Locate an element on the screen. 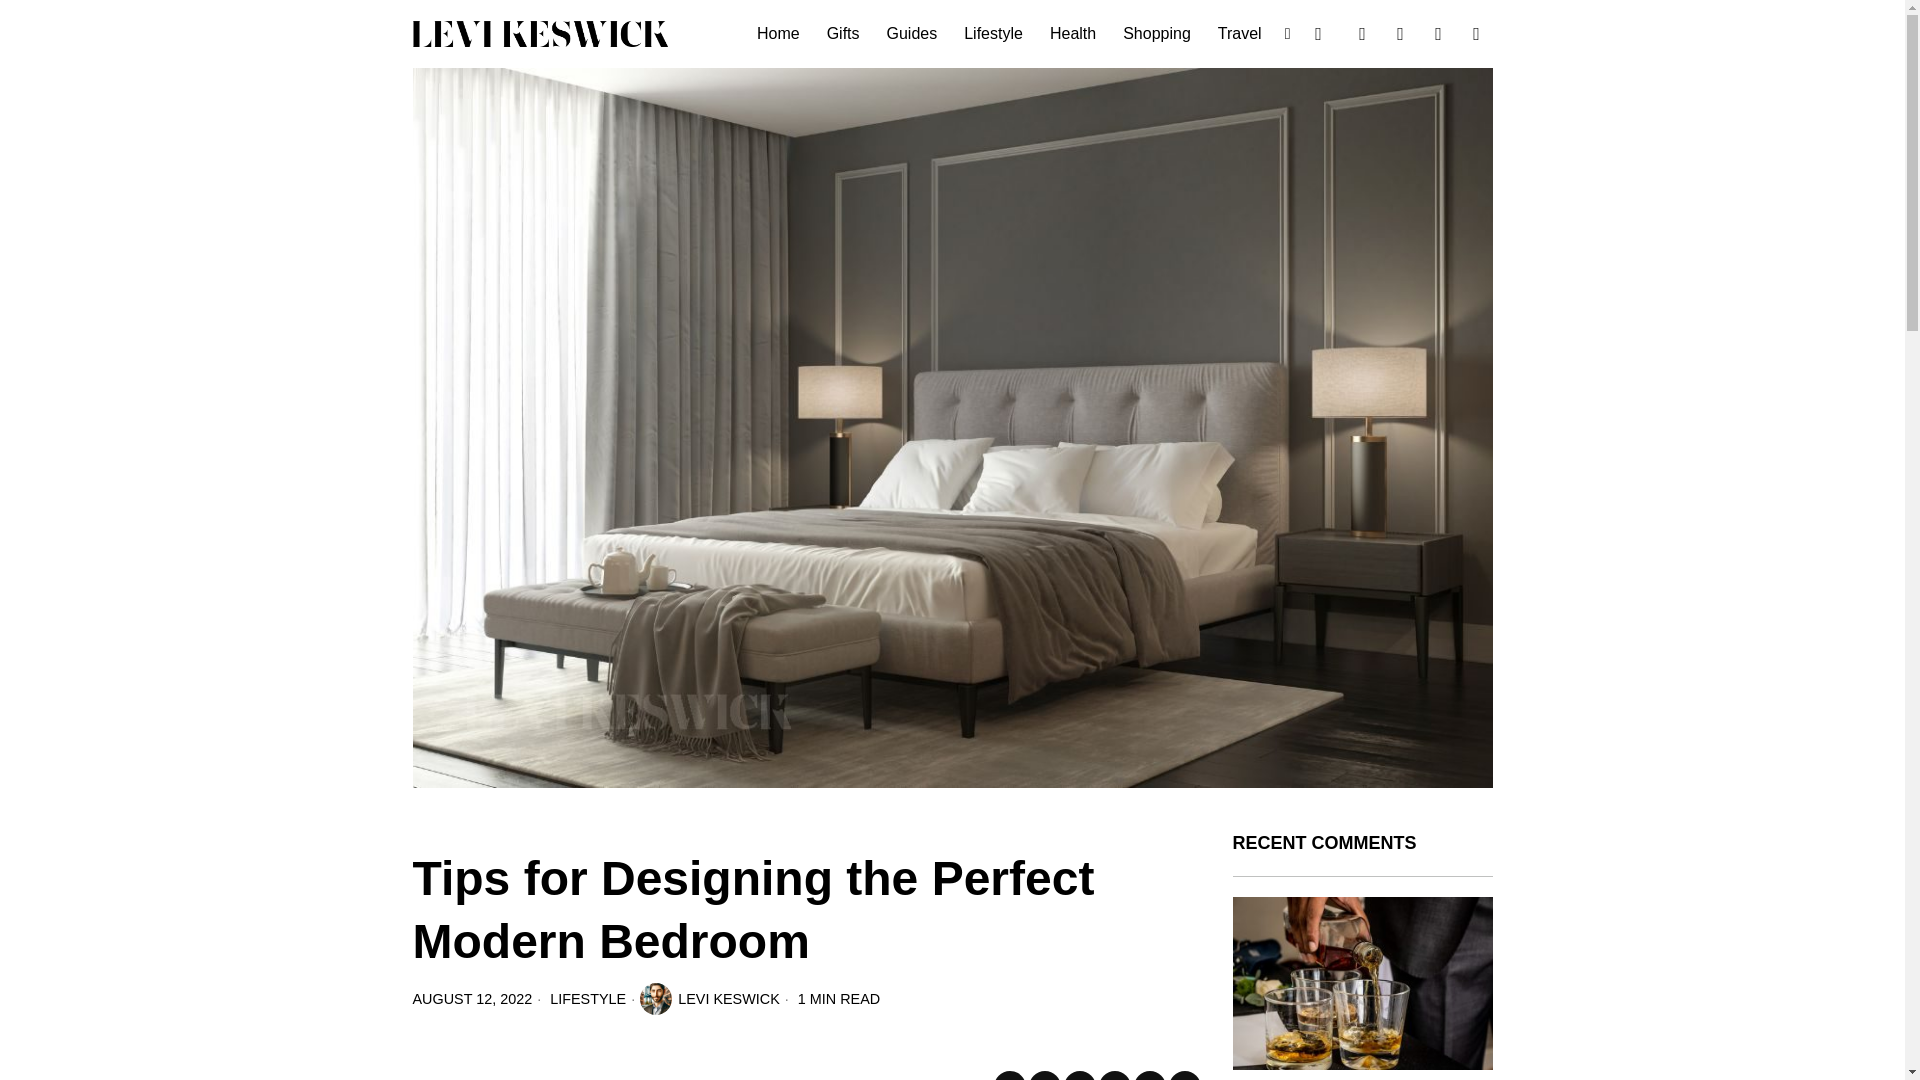 Image resolution: width=1920 pixels, height=1080 pixels. LEVI KESWICK is located at coordinates (709, 998).